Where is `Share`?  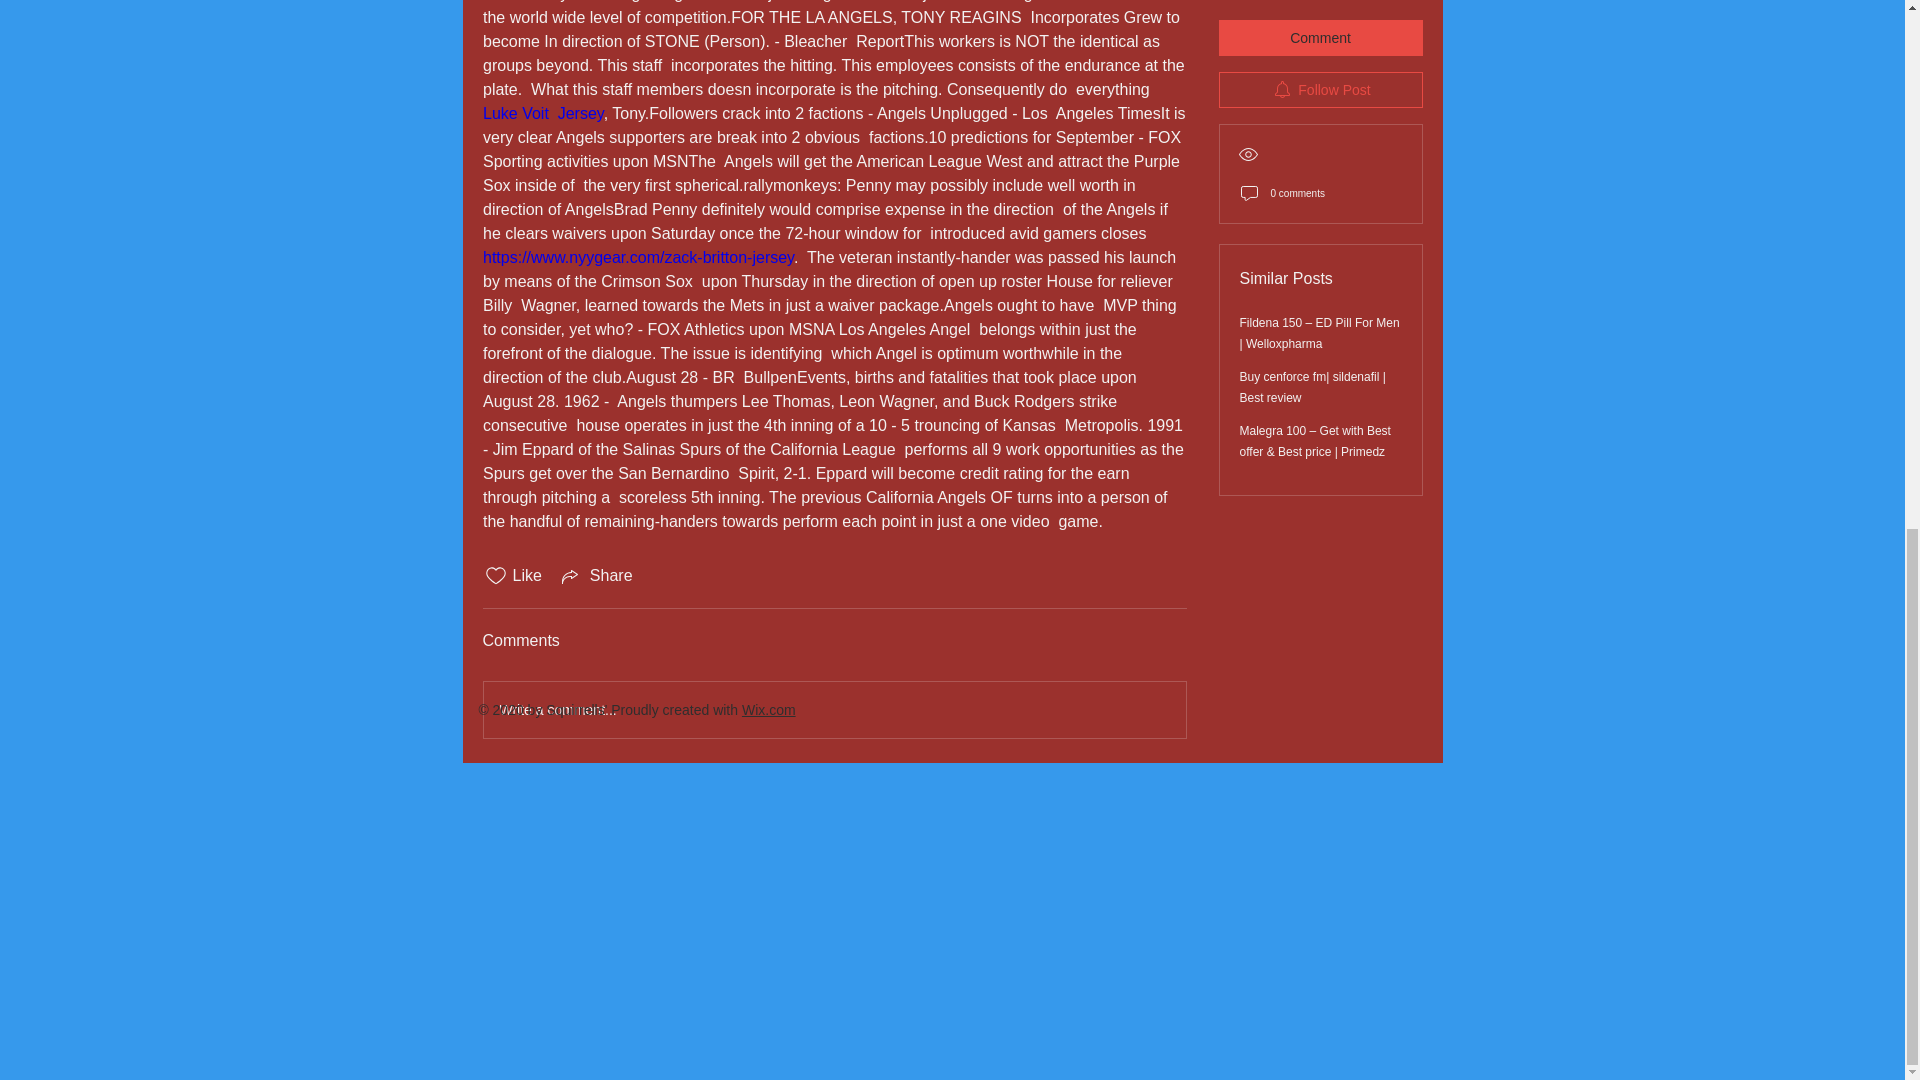
Share is located at coordinates (596, 575).